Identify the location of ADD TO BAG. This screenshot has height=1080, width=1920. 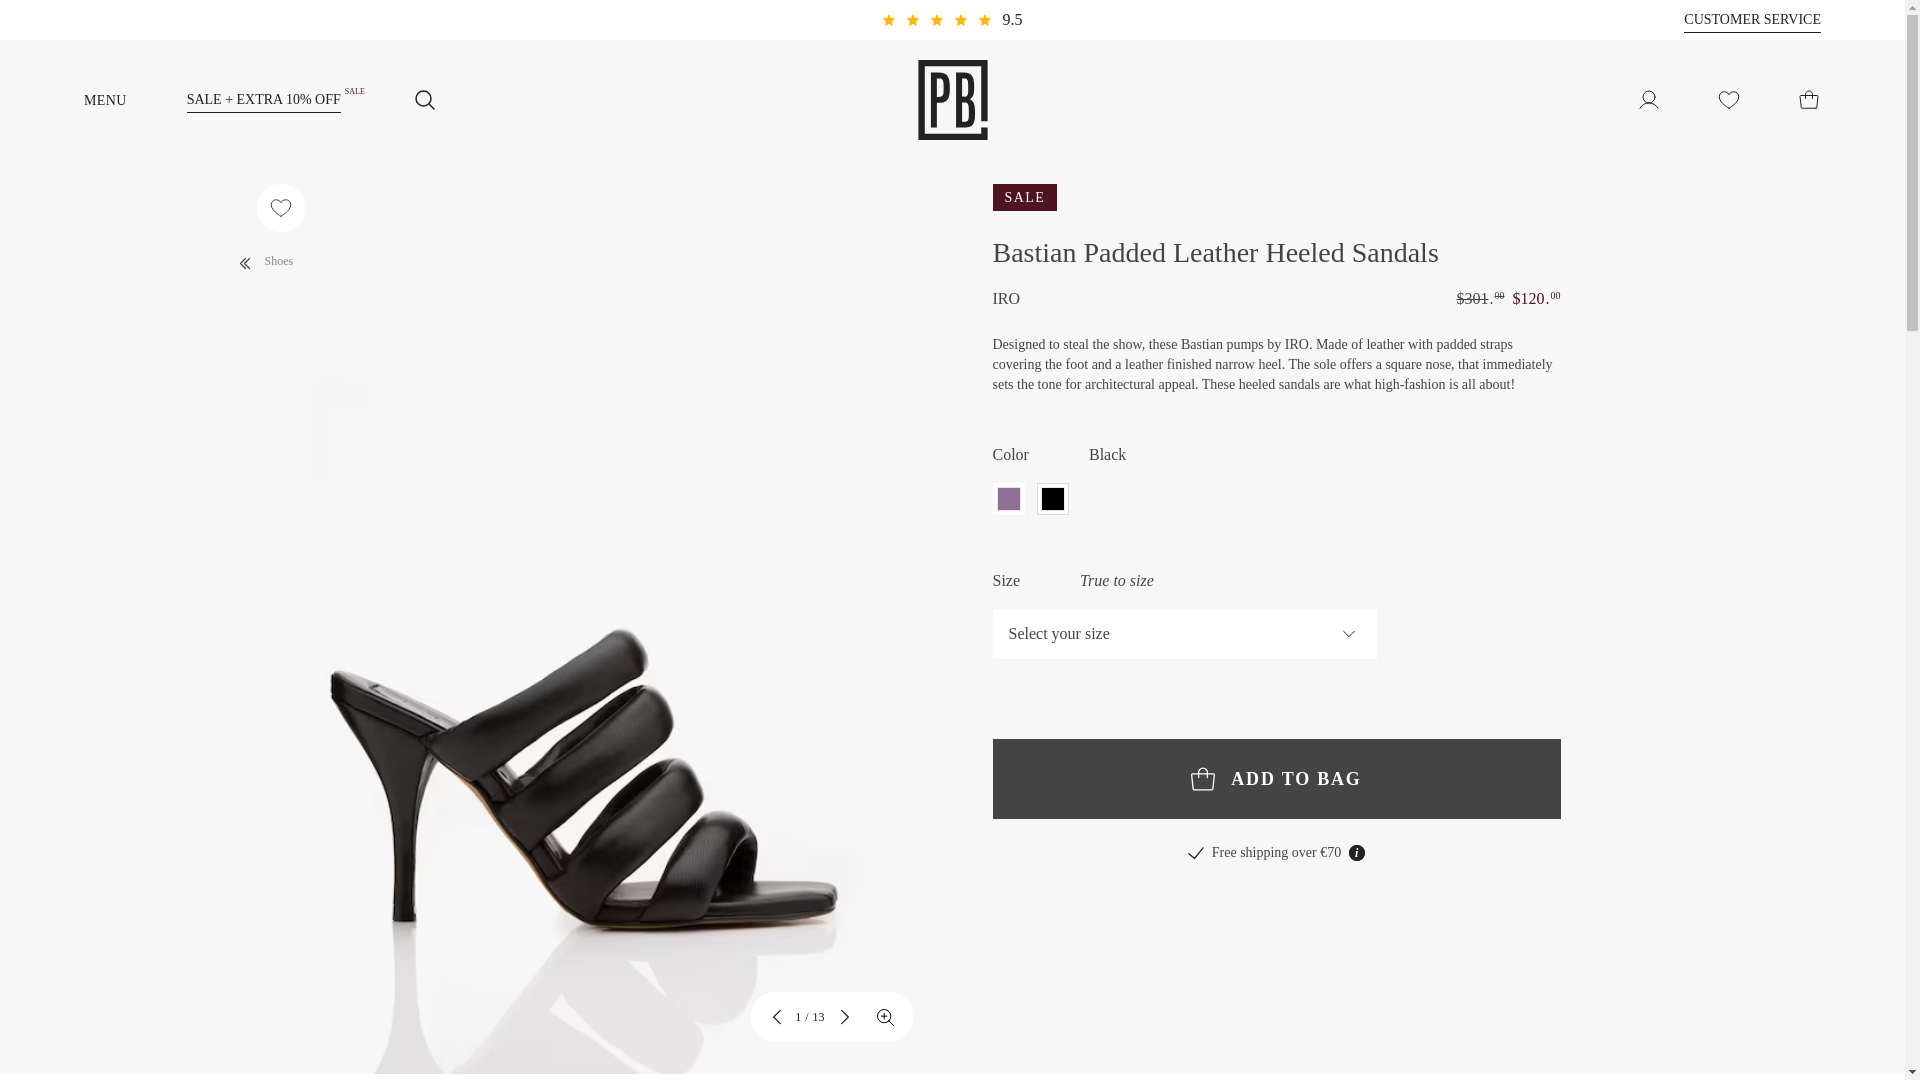
(1276, 778).